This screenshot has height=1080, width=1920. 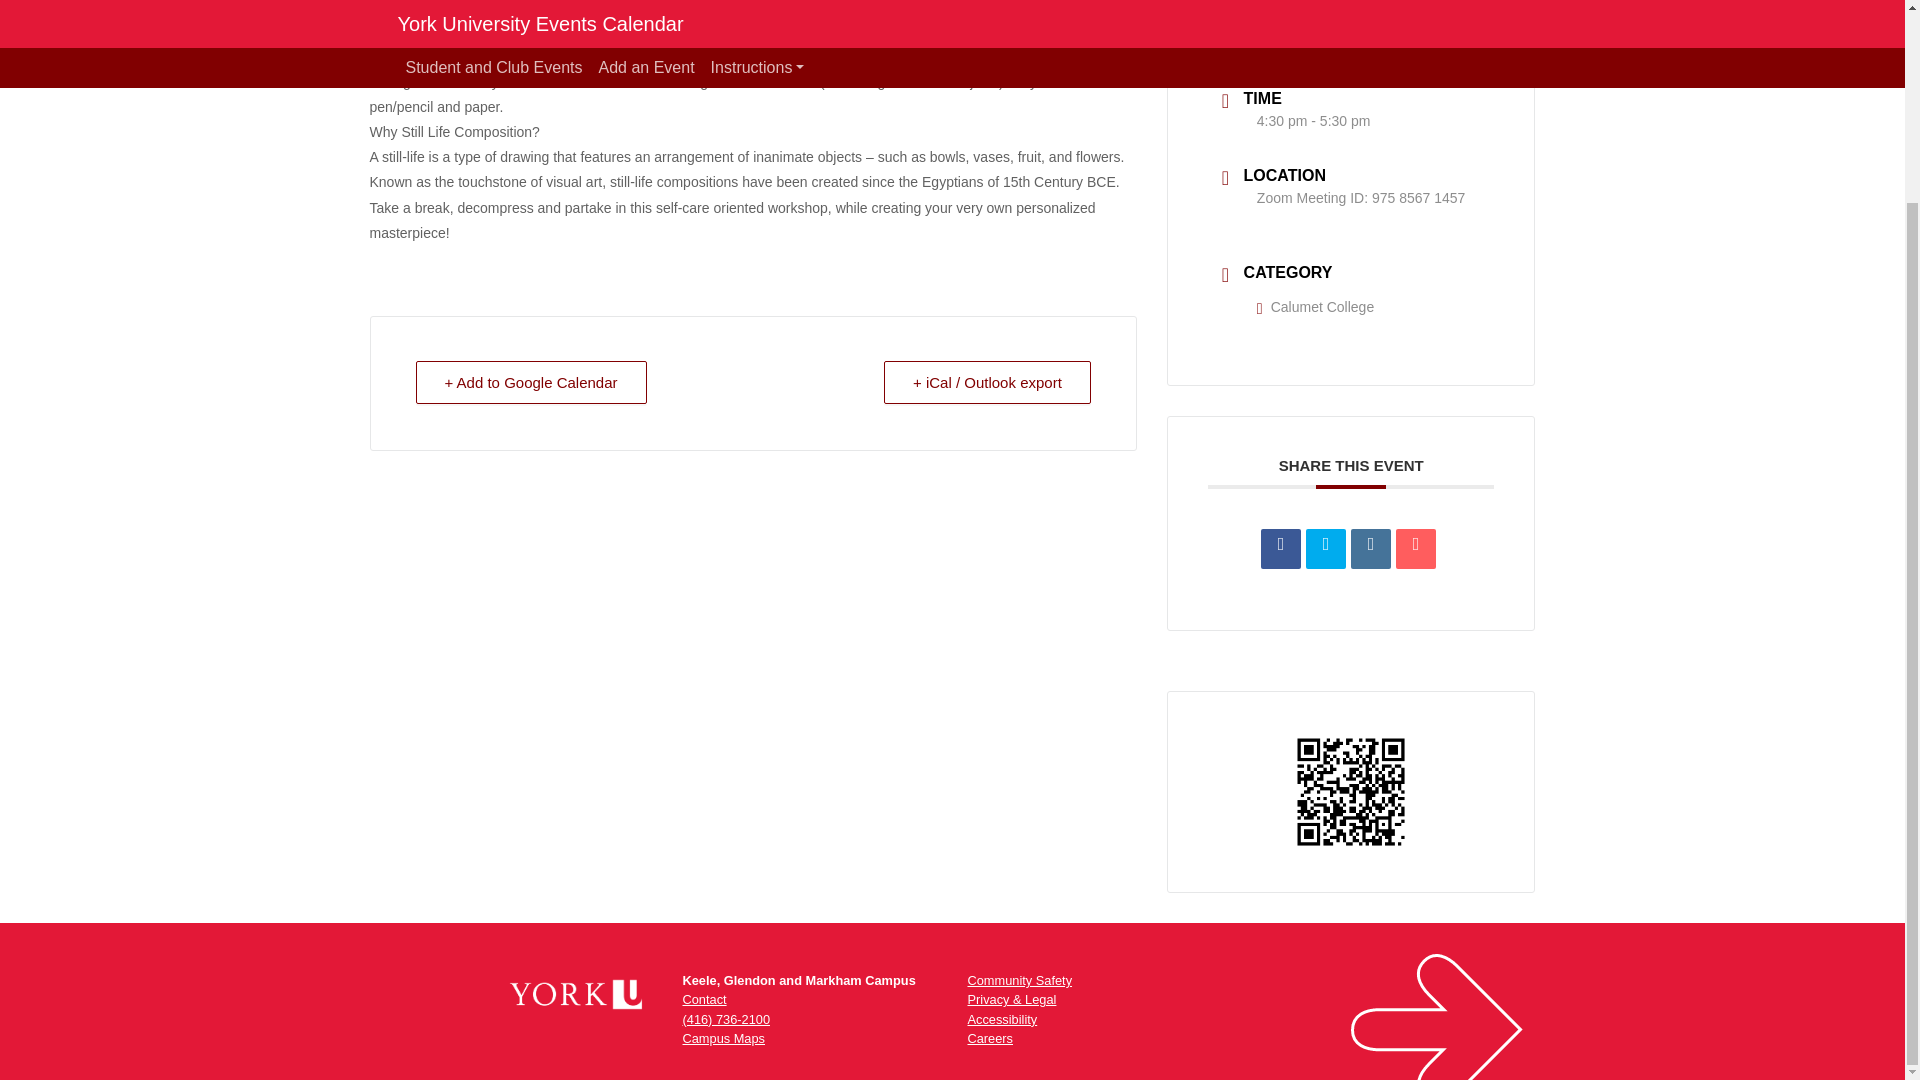 I want to click on Email, so click(x=1416, y=549).